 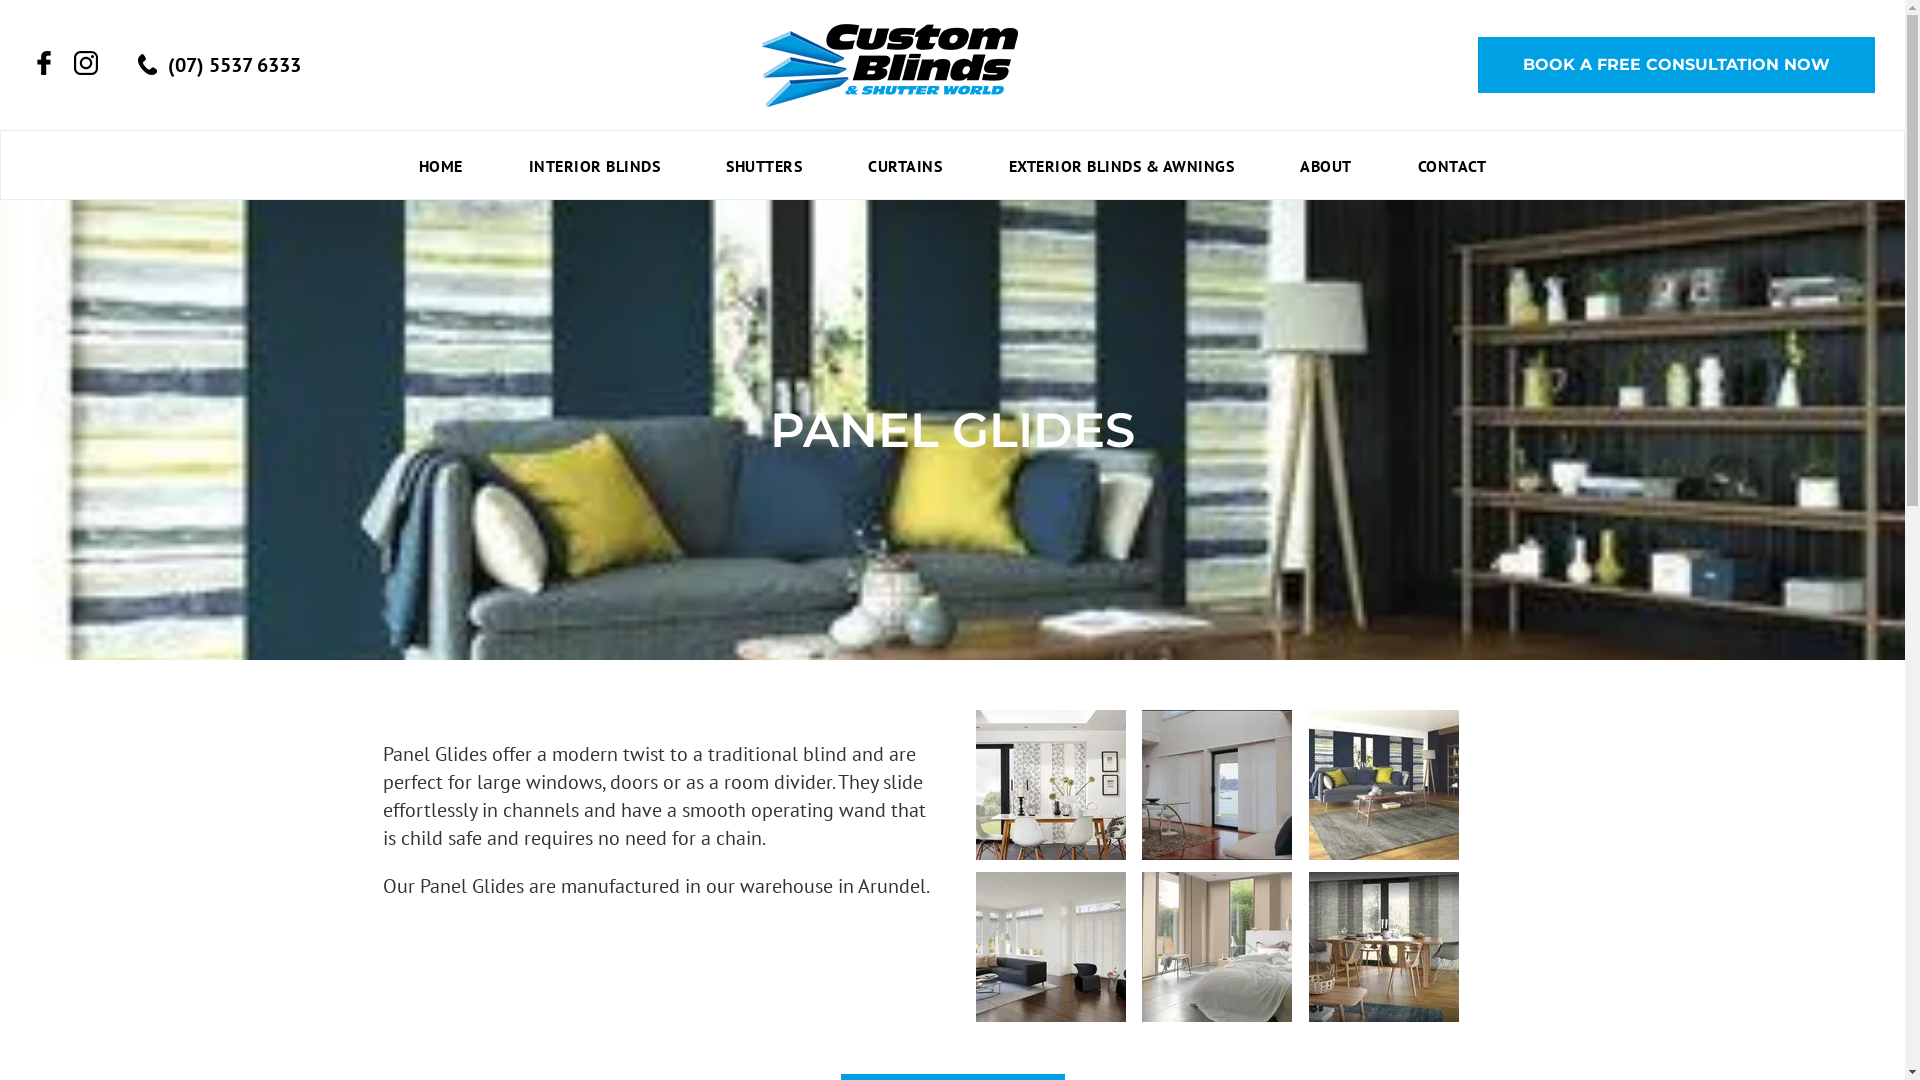 I want to click on facebook, so click(x=42, y=63).